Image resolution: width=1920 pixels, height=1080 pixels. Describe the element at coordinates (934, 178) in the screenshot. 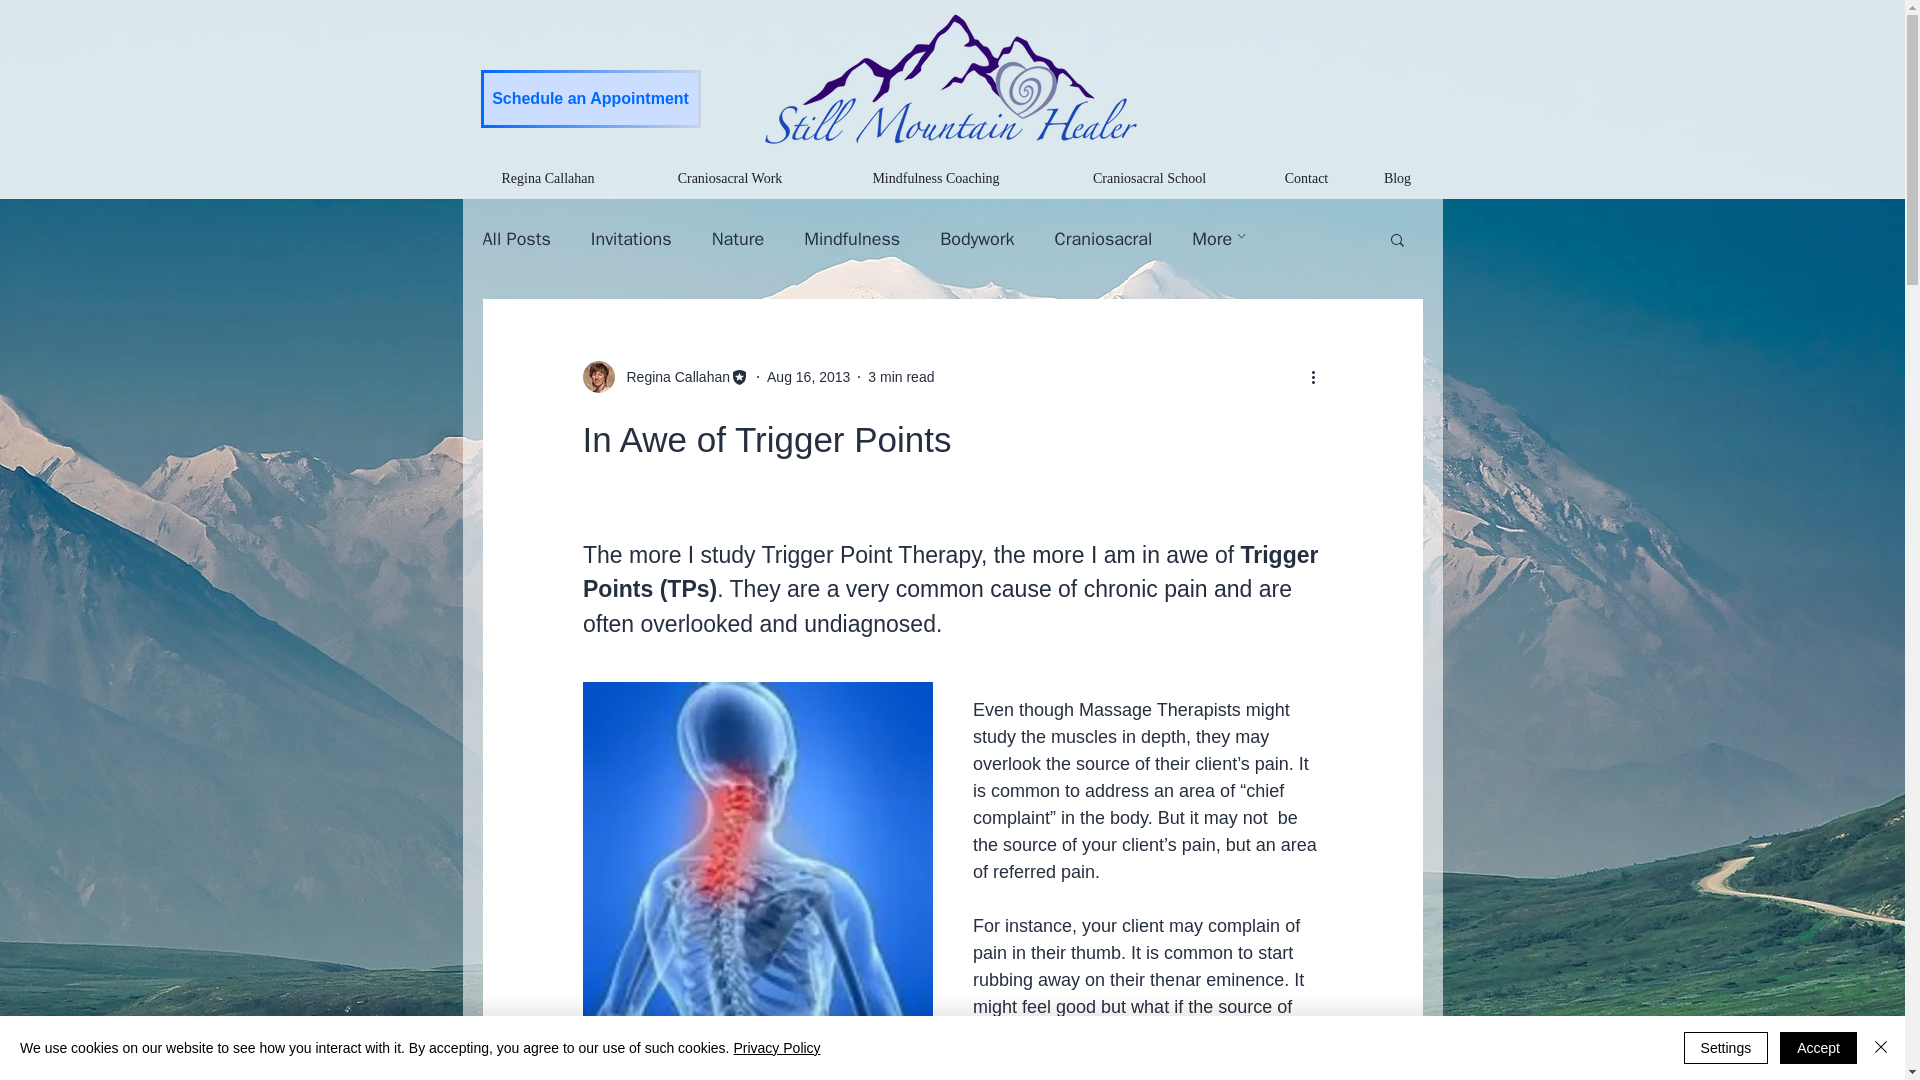

I see `Mindfulness Coaching` at that location.